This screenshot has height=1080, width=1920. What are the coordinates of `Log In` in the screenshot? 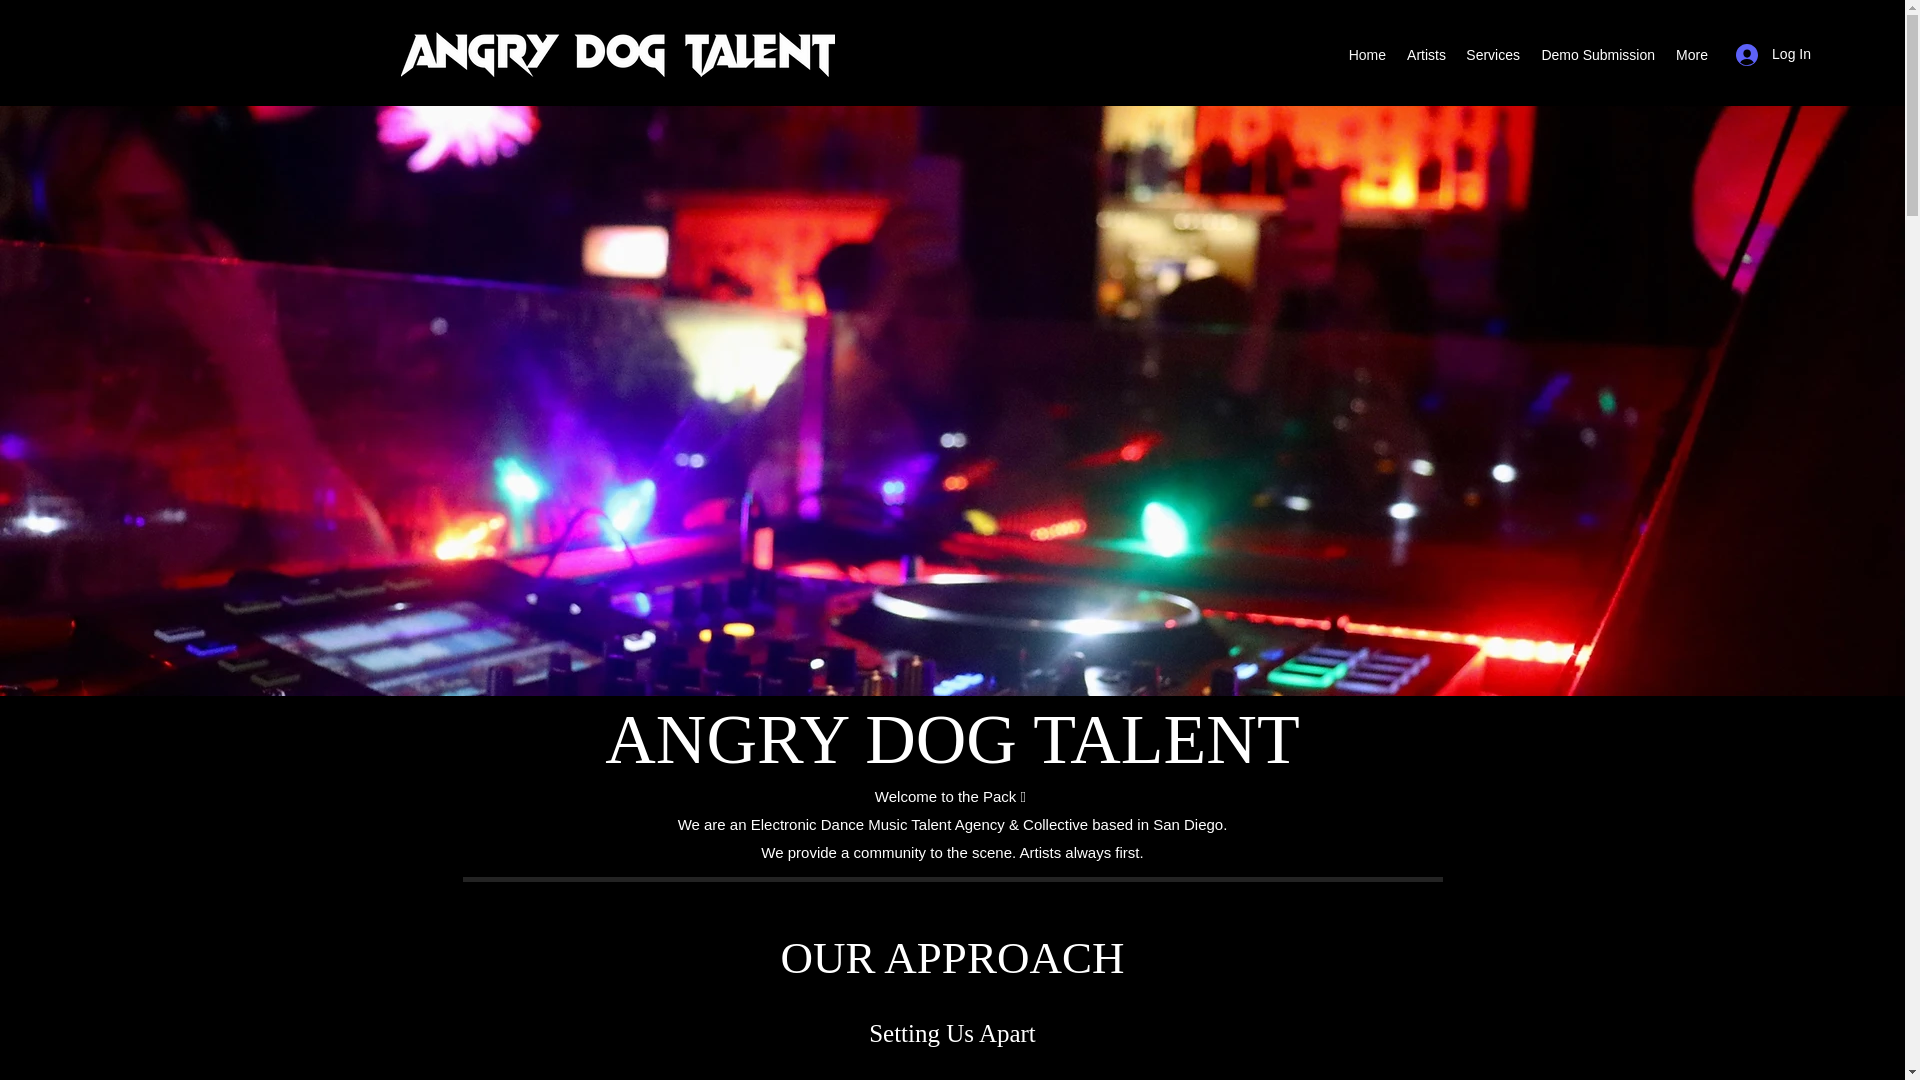 It's located at (1774, 54).